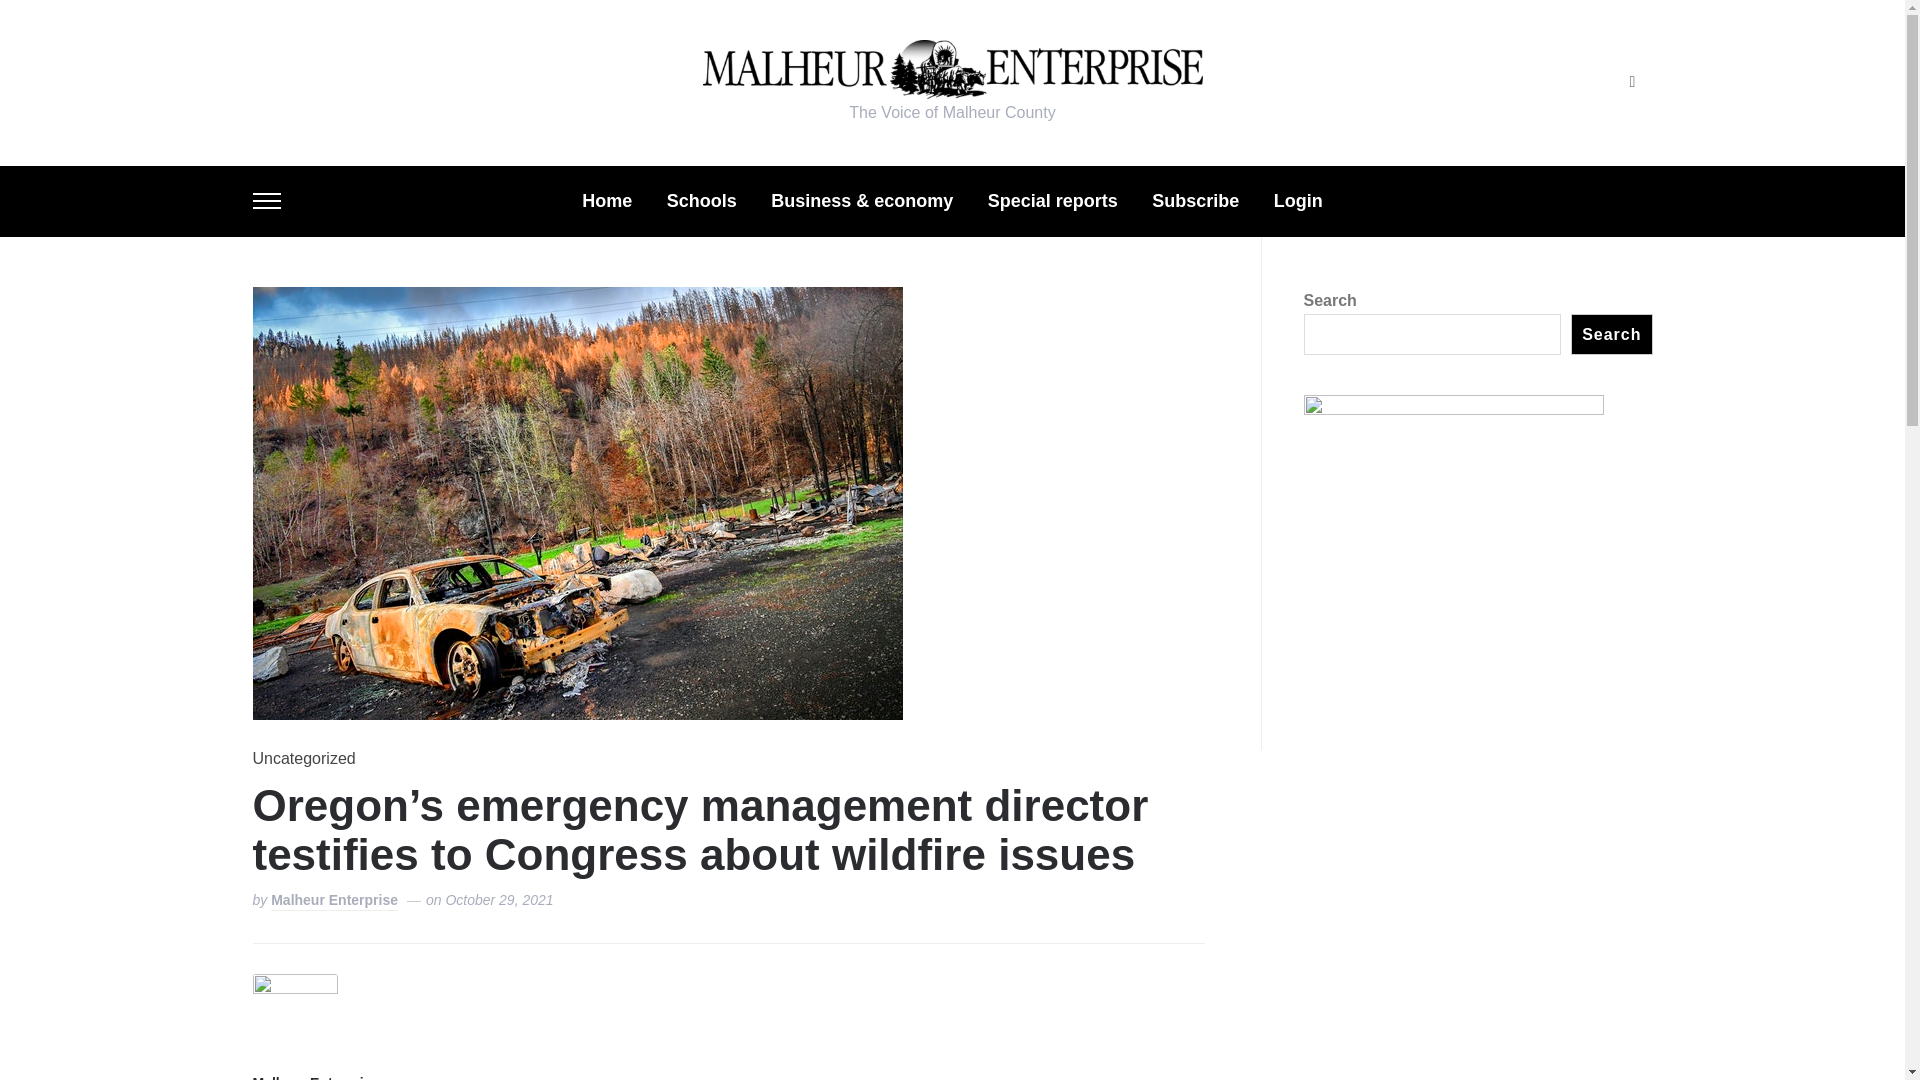 Image resolution: width=1920 pixels, height=1080 pixels. I want to click on Posts by Malheur Enterprise, so click(314, 1076).